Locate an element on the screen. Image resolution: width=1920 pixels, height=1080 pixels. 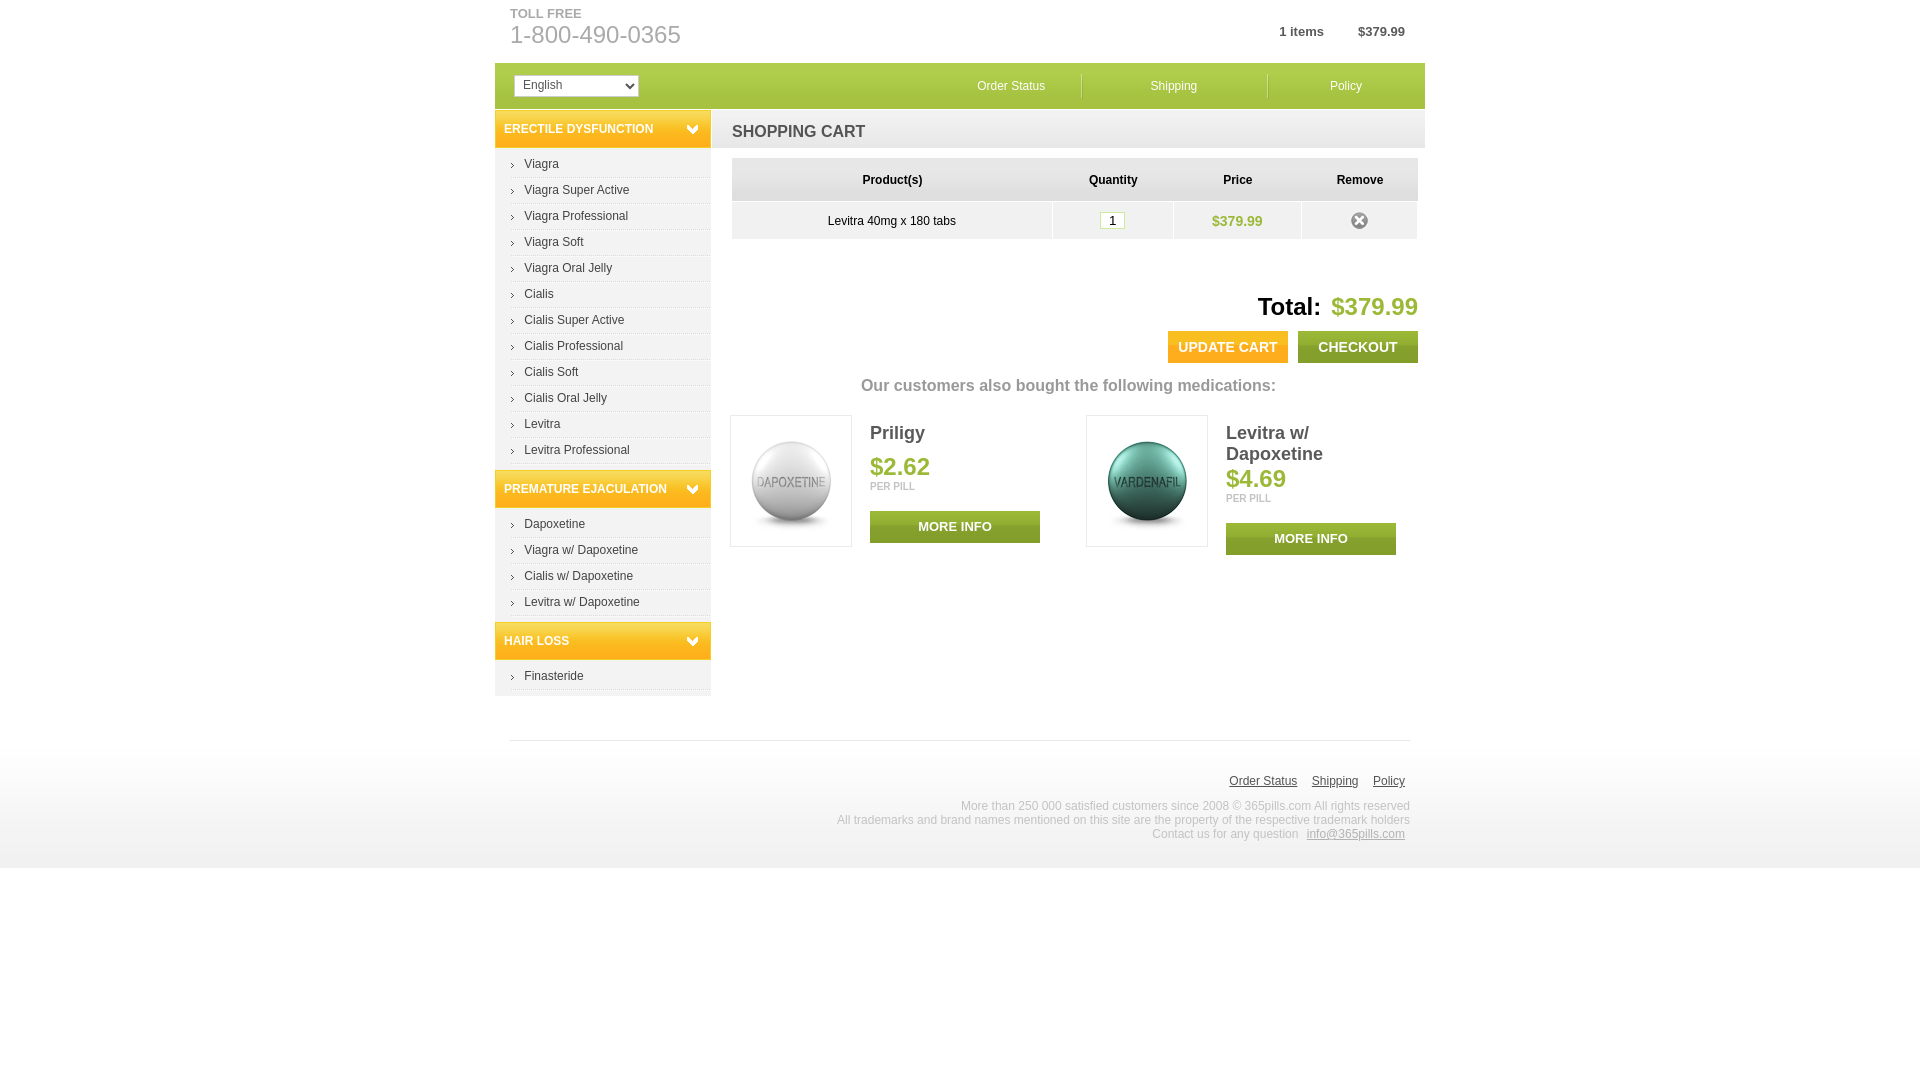
Viagra Professional is located at coordinates (576, 216).